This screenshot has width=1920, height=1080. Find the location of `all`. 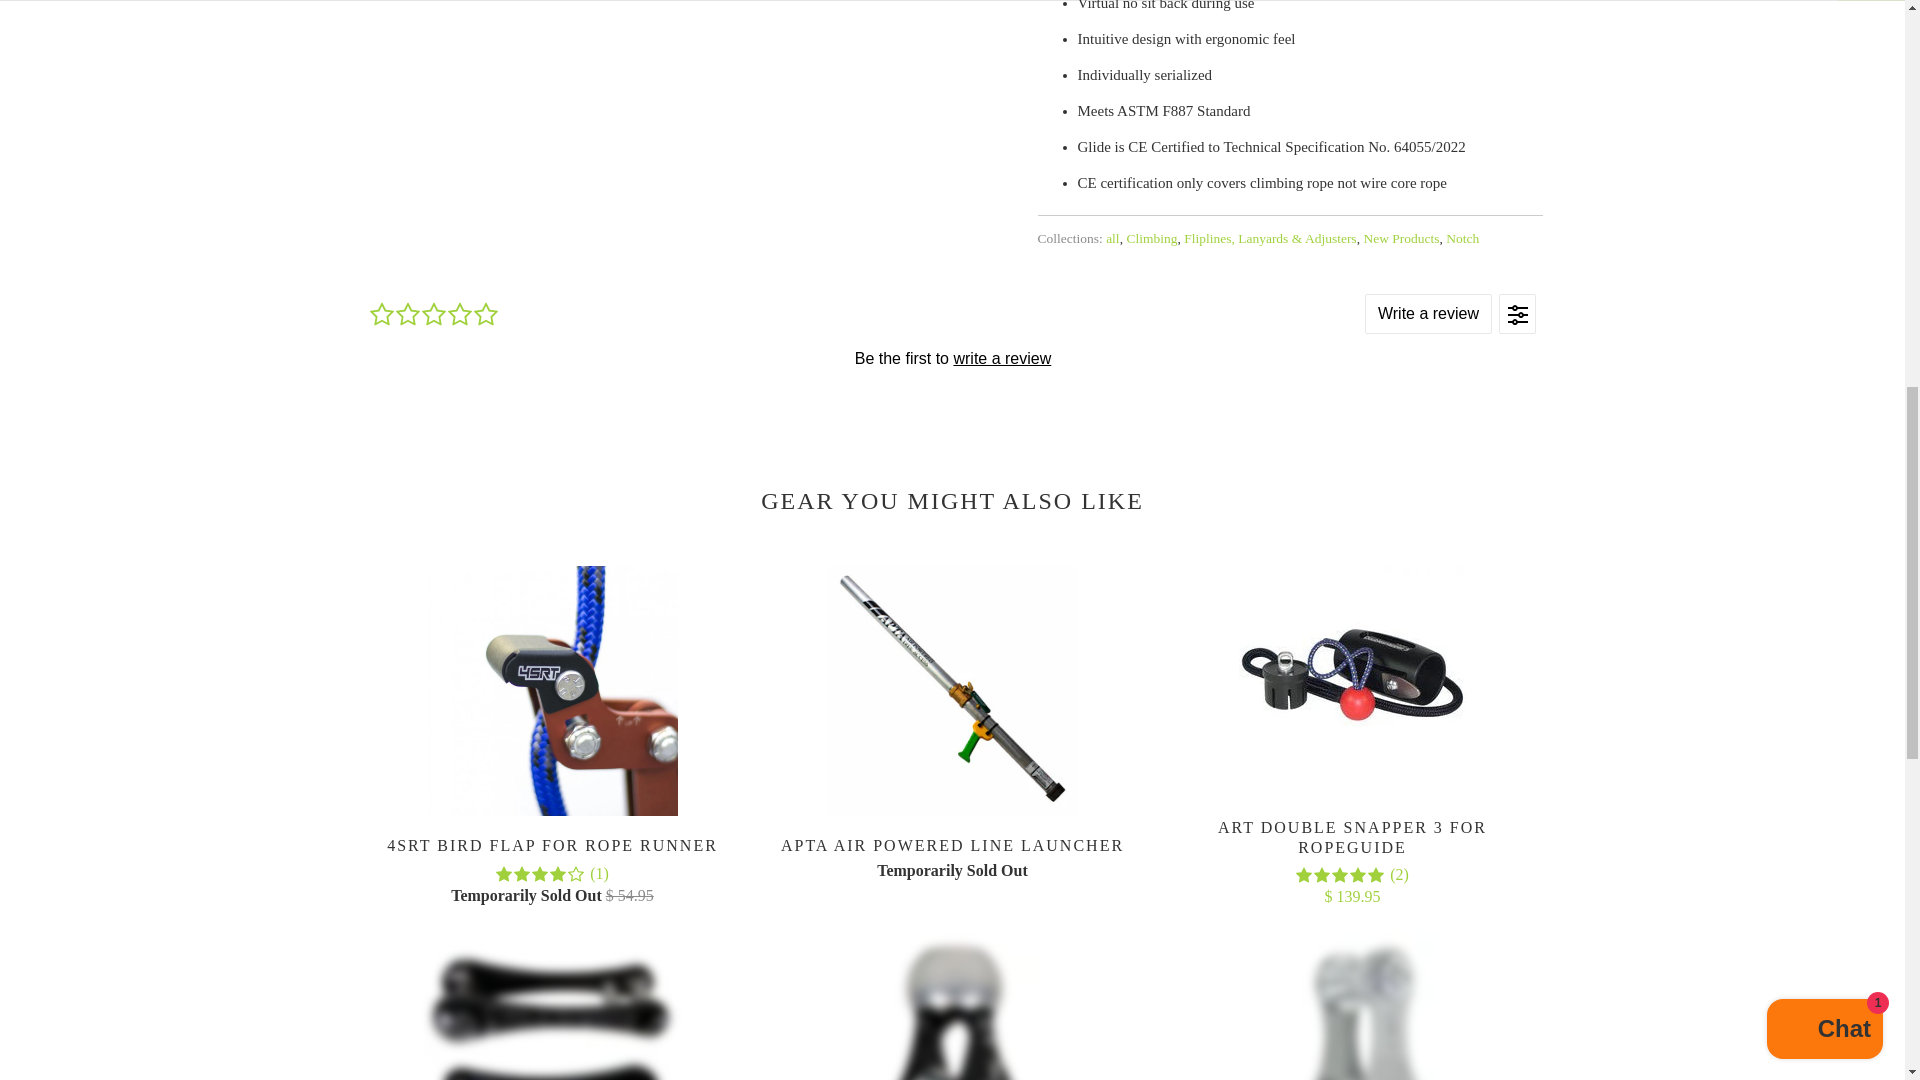

all is located at coordinates (1112, 238).